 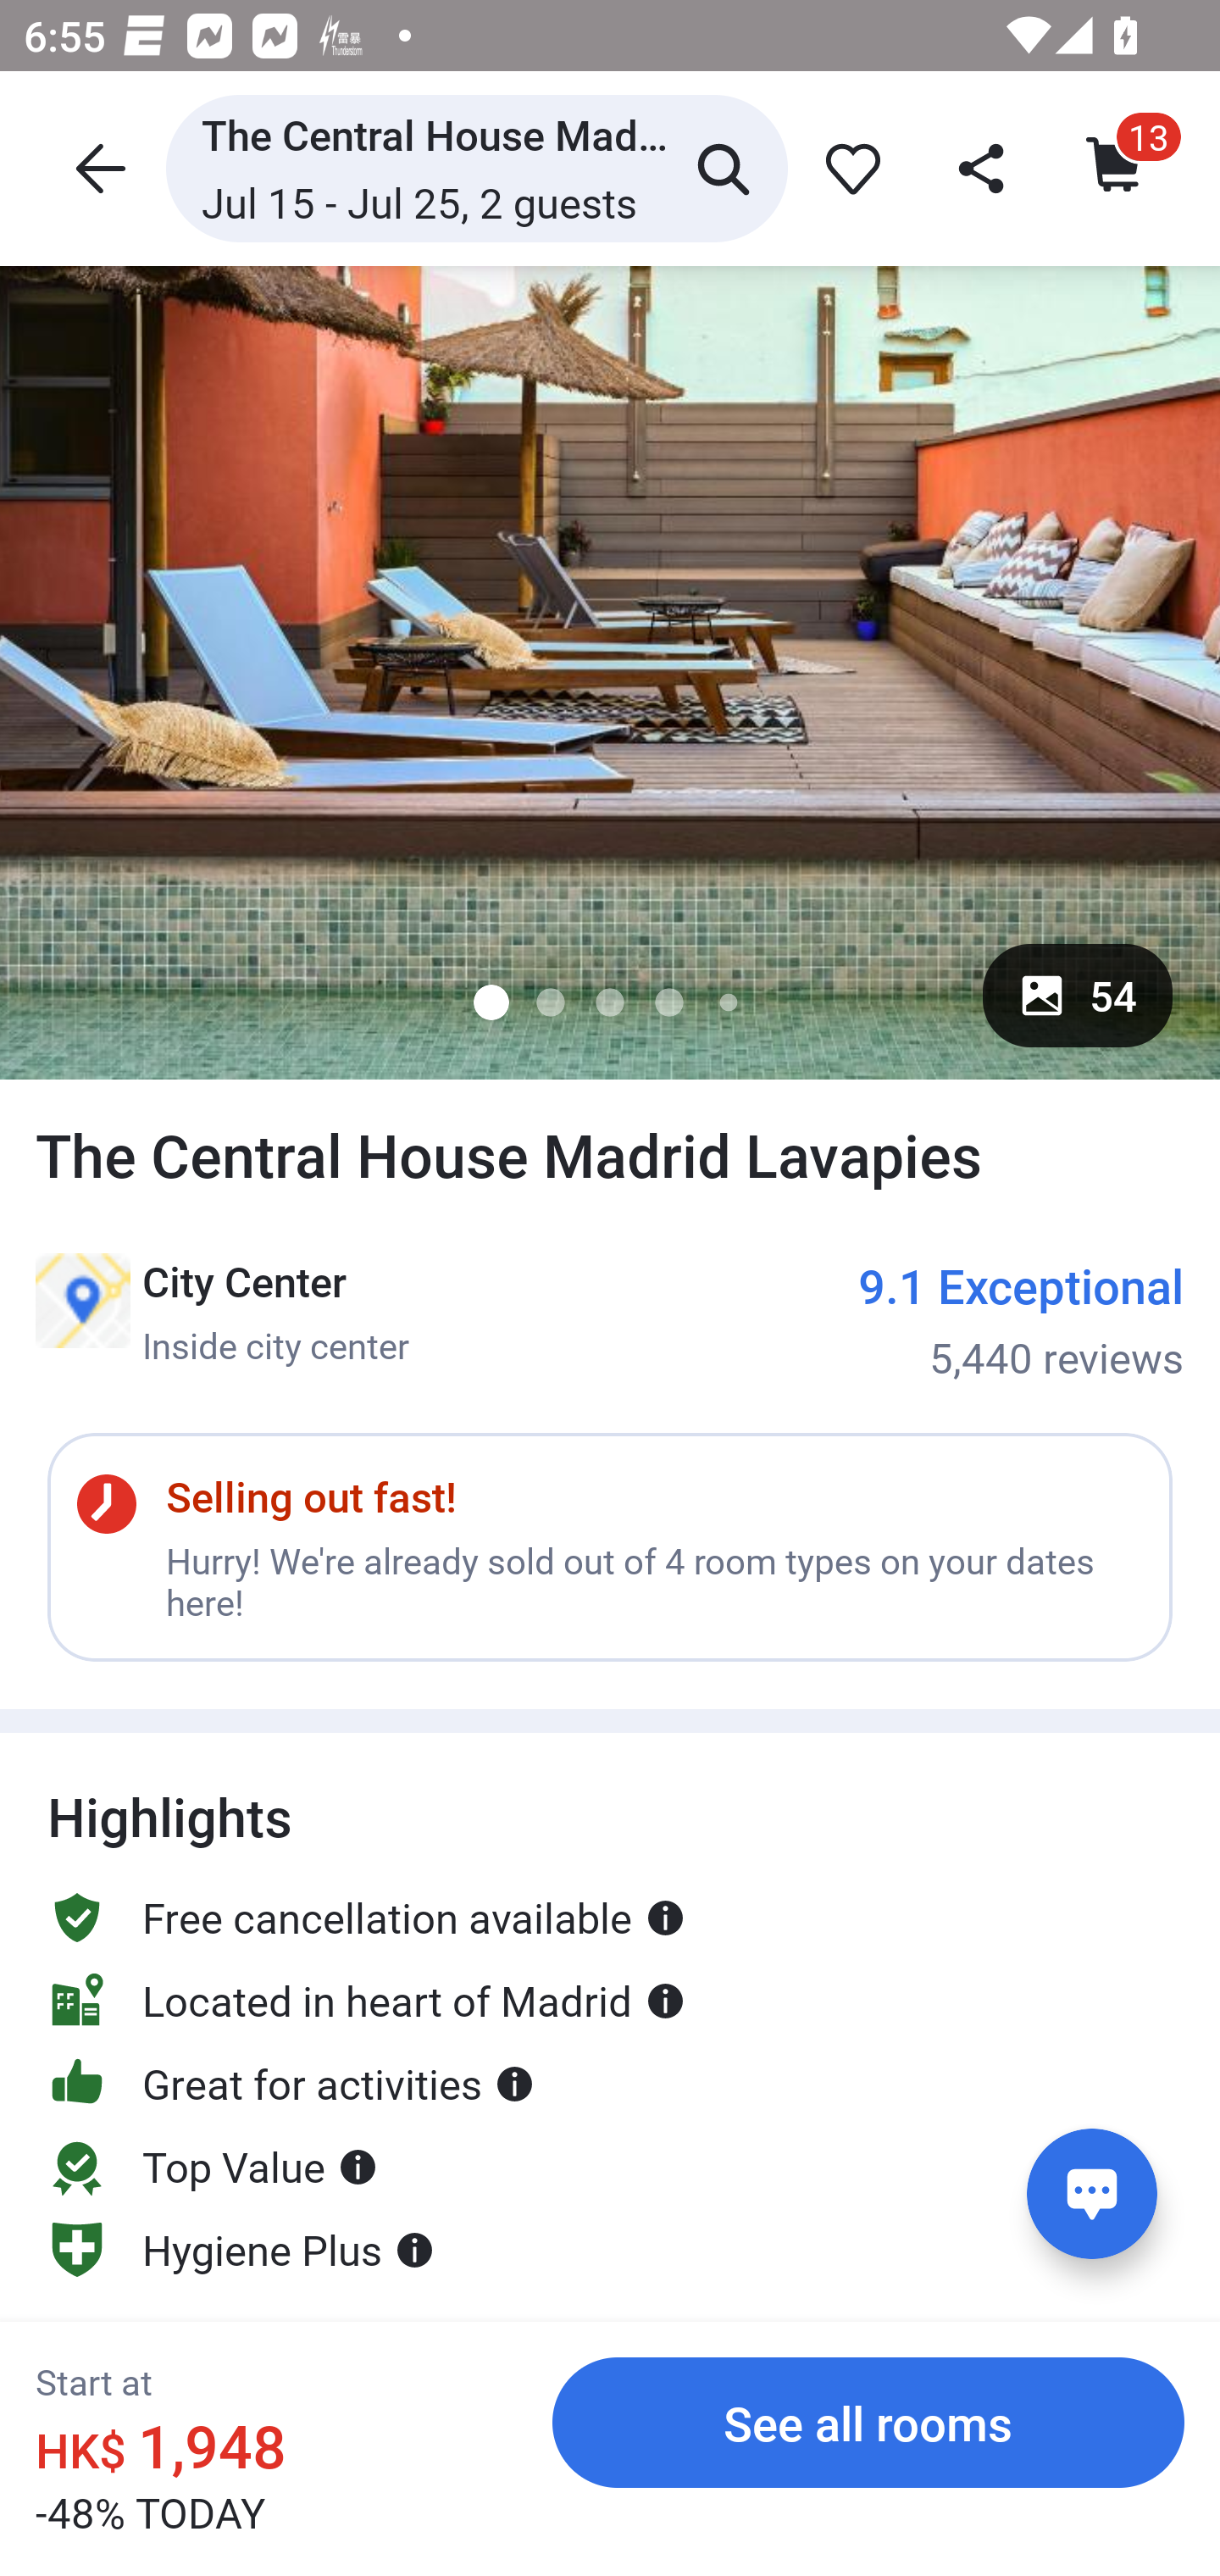 What do you see at coordinates (97, 168) in the screenshot?
I see `header icon` at bounding box center [97, 168].